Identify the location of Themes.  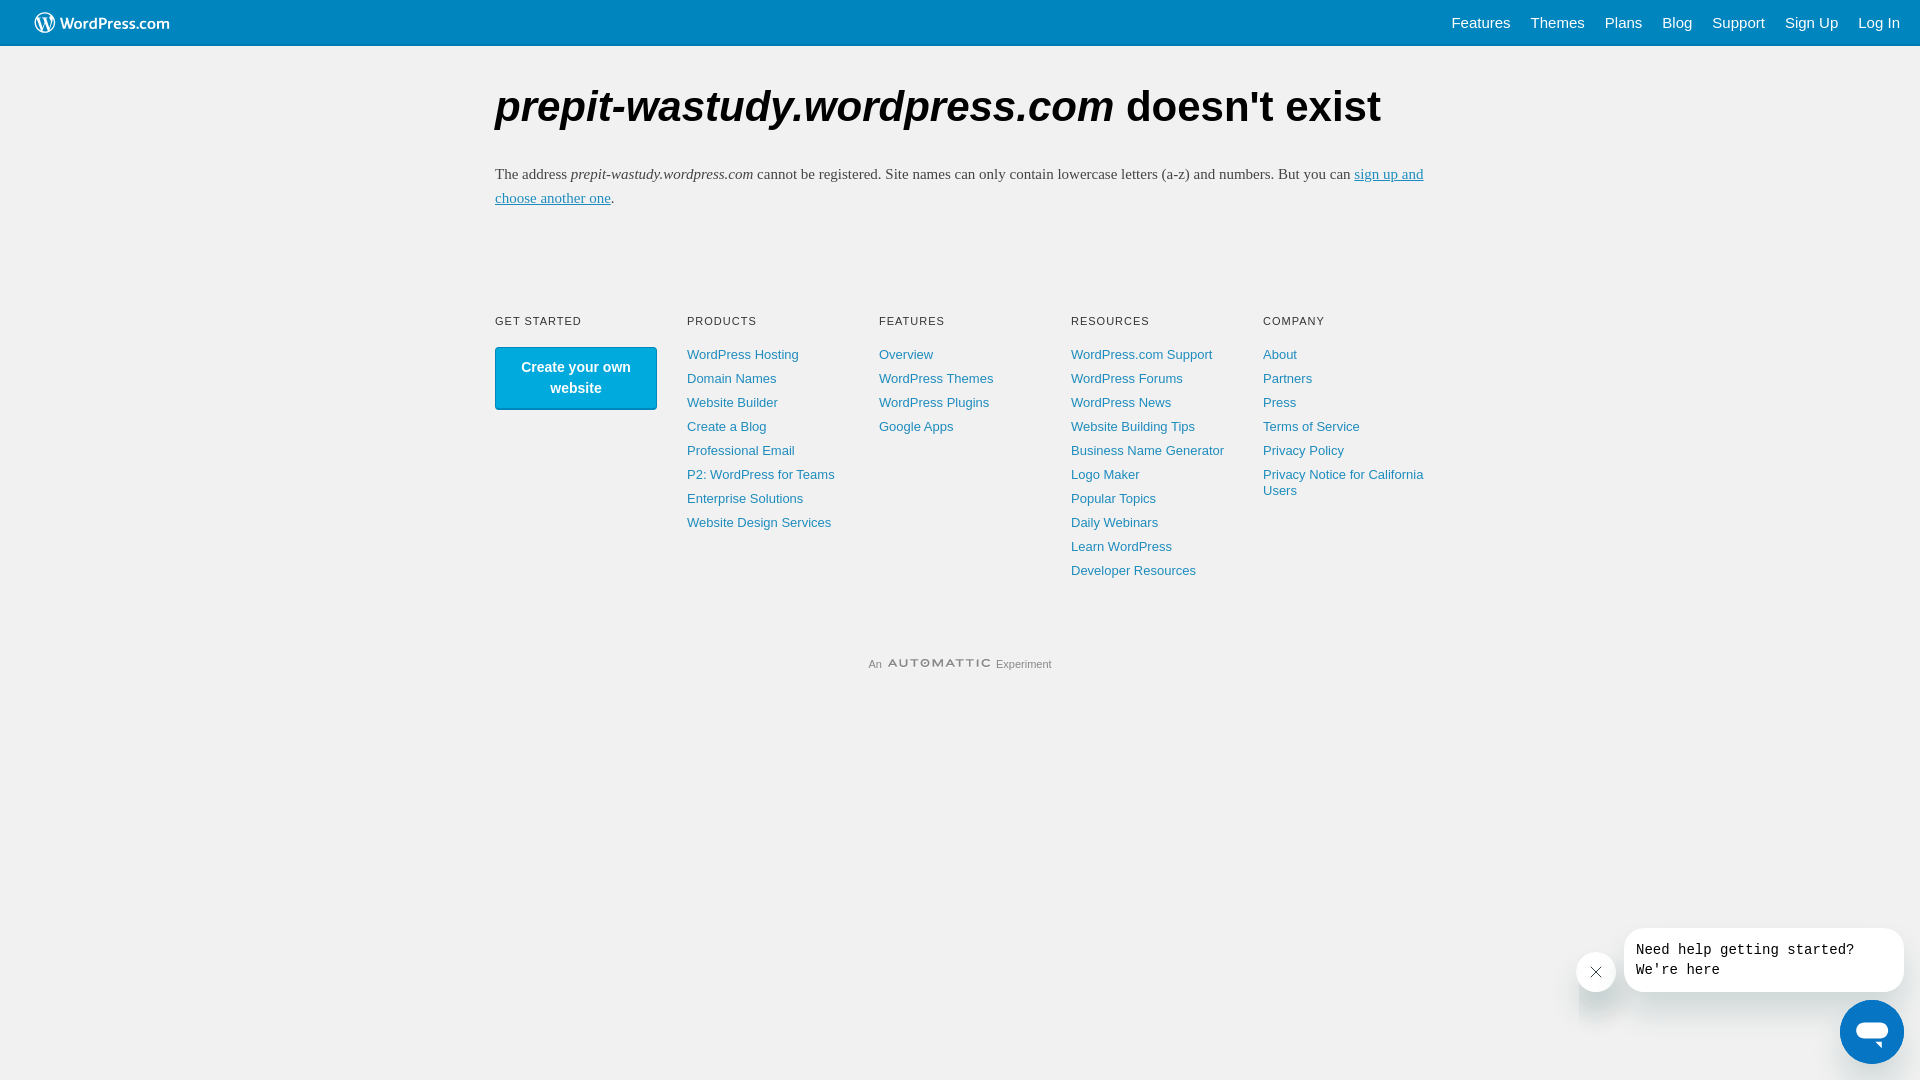
(1558, 23).